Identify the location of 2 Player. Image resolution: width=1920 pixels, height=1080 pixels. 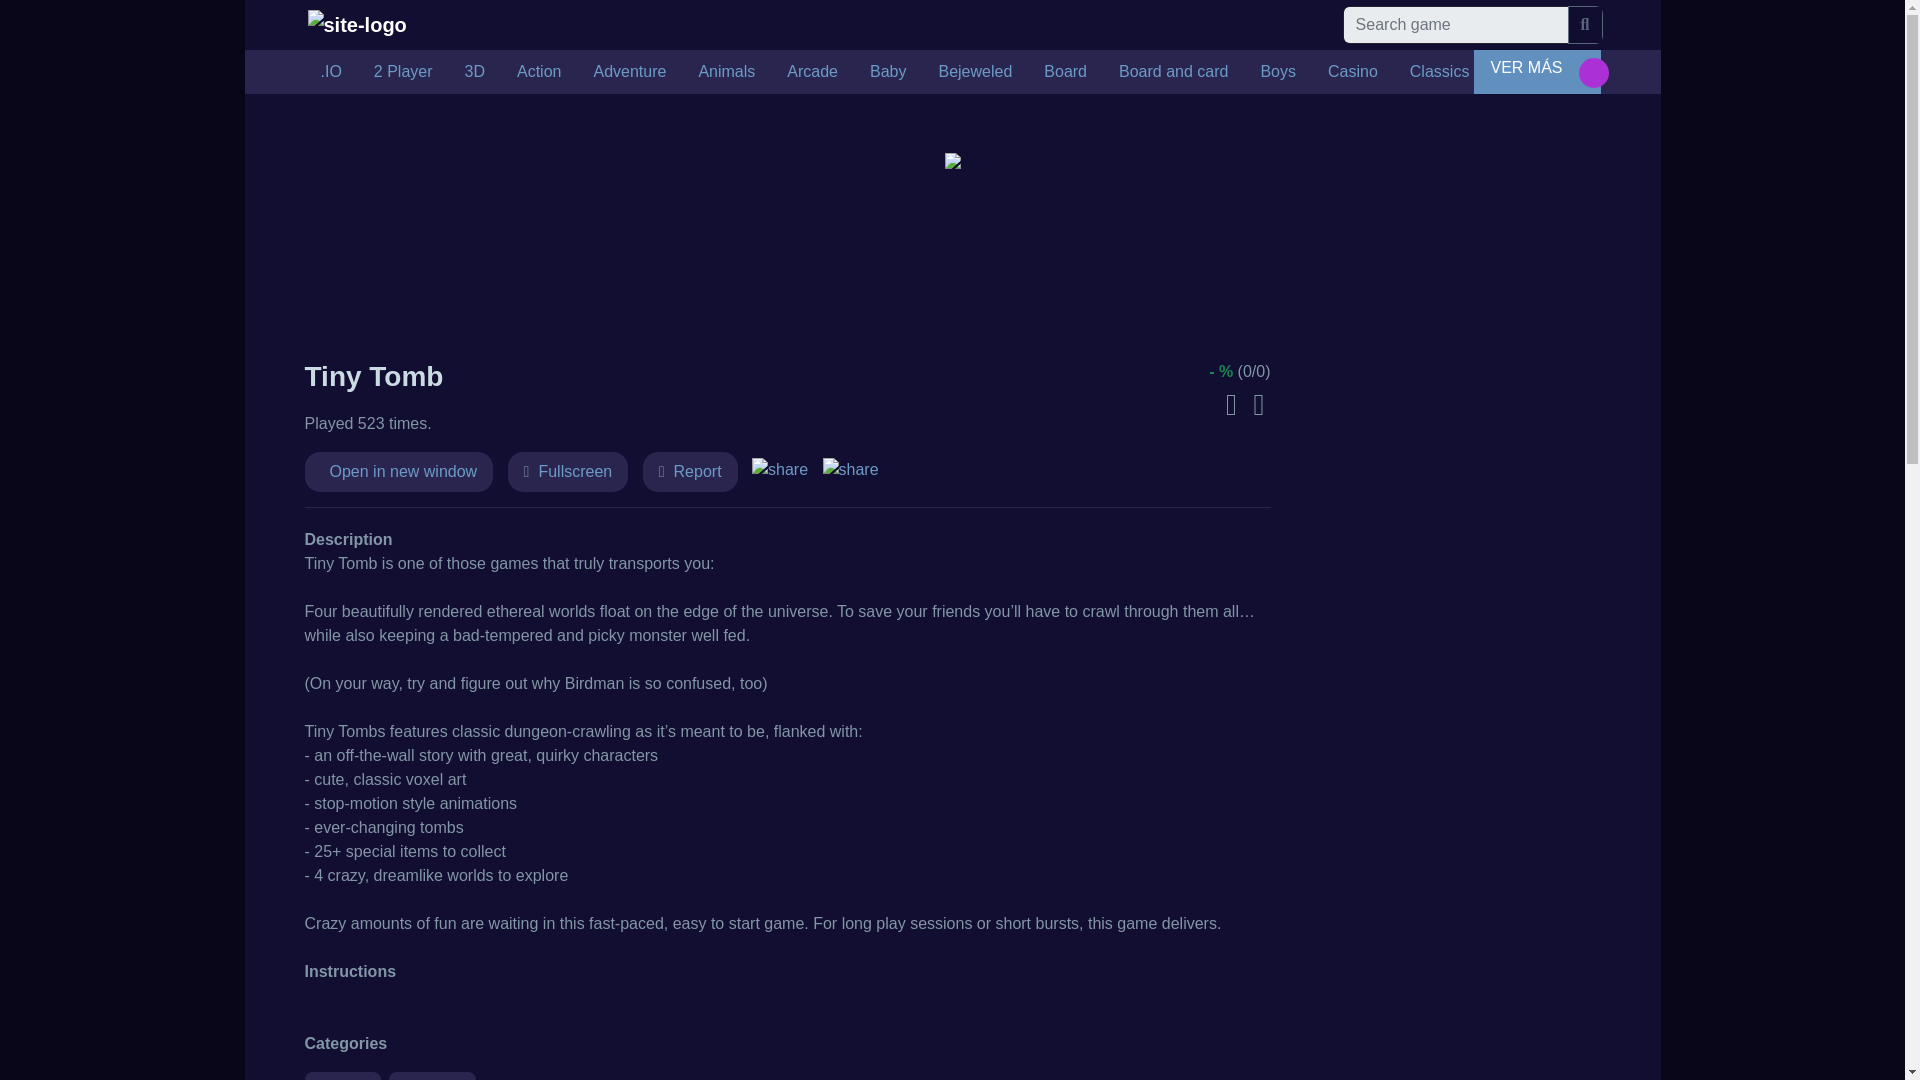
(403, 71).